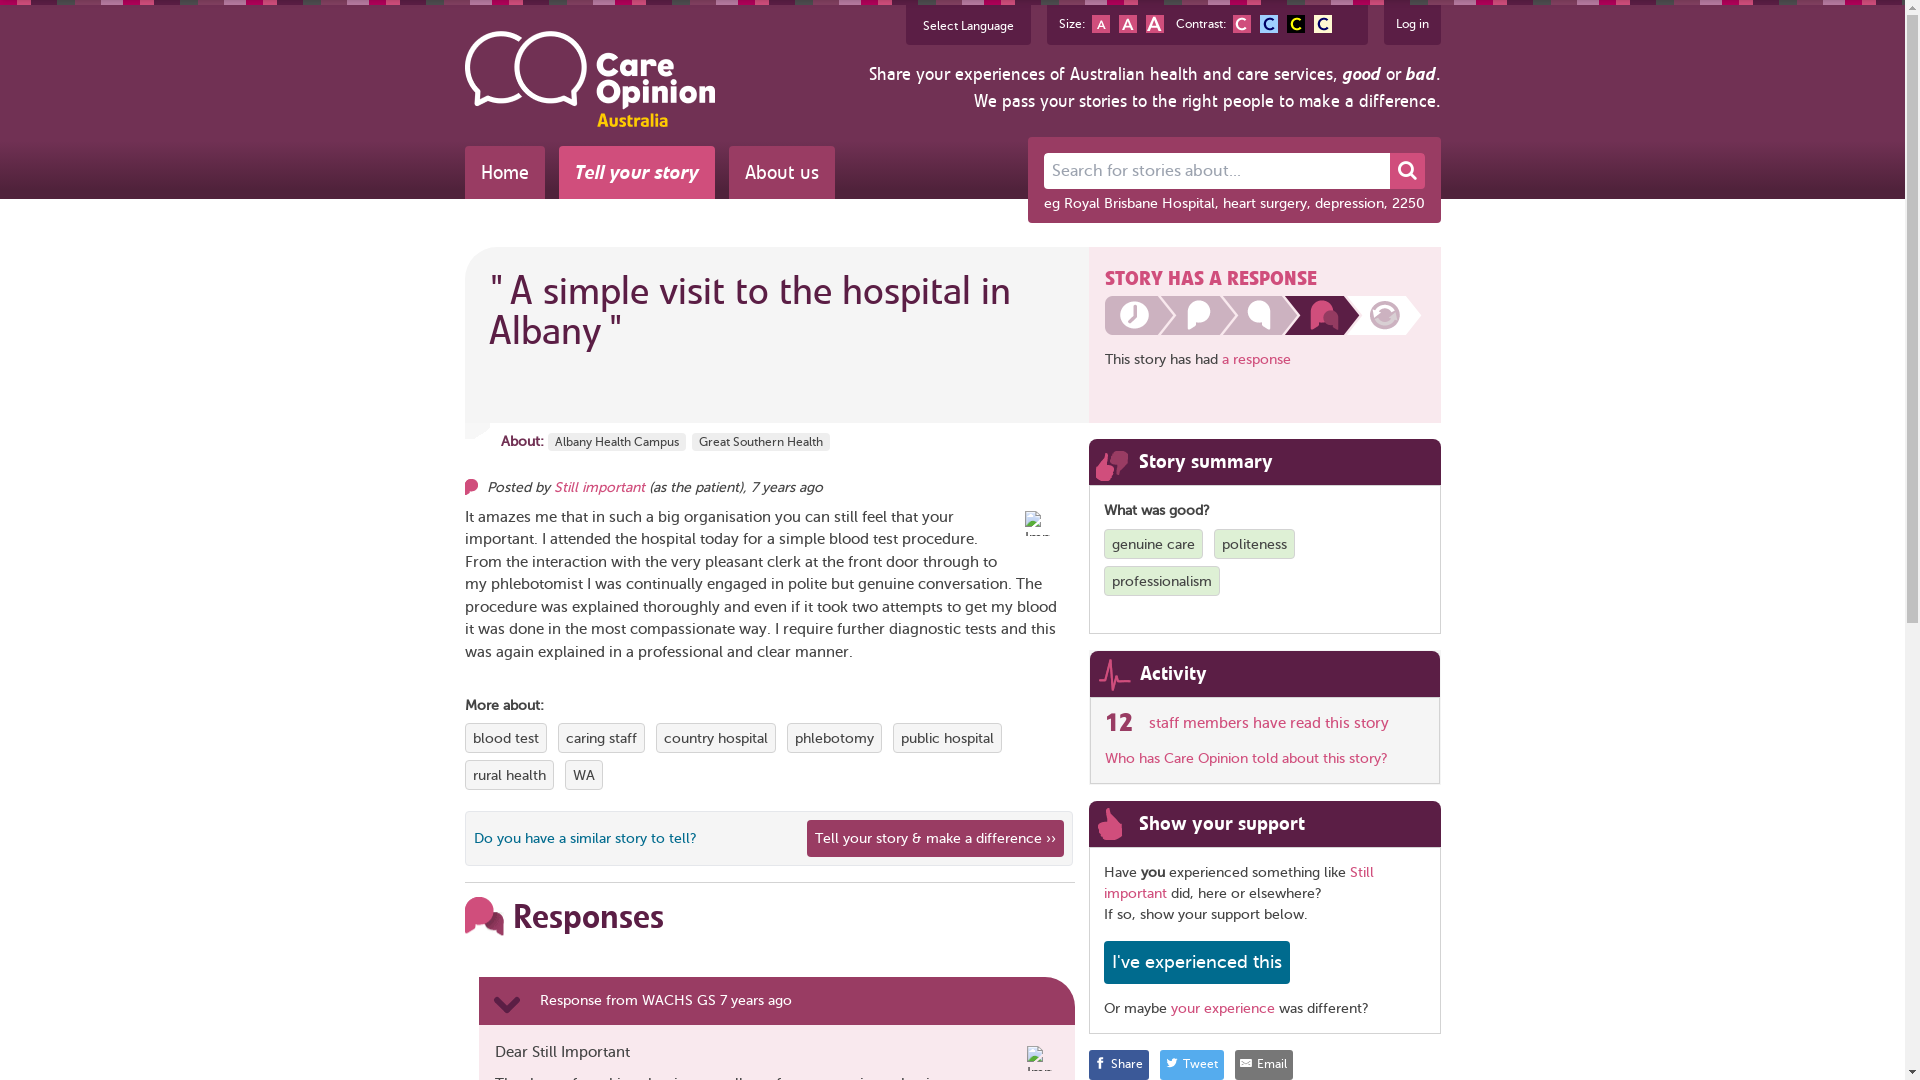 This screenshot has width=1920, height=1080. What do you see at coordinates (716, 738) in the screenshot?
I see `country hospital` at bounding box center [716, 738].